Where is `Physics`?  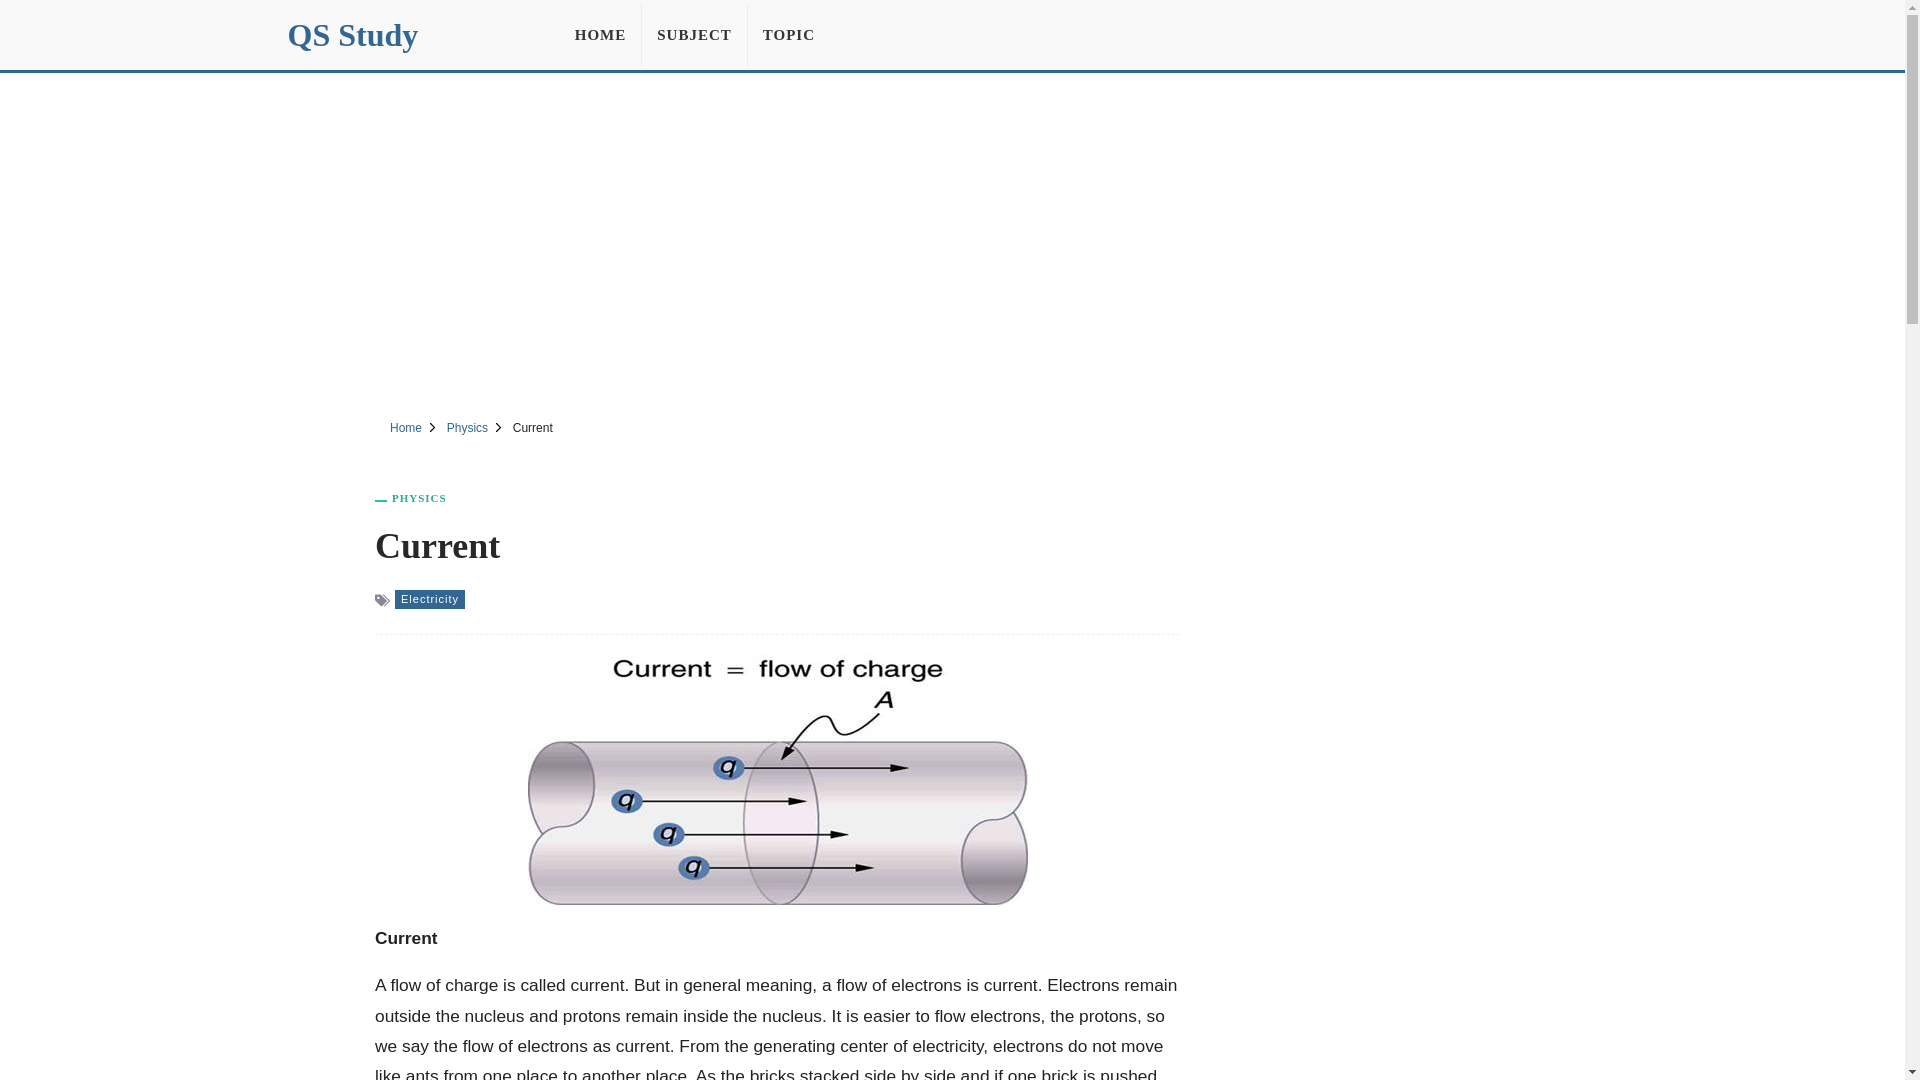 Physics is located at coordinates (467, 428).